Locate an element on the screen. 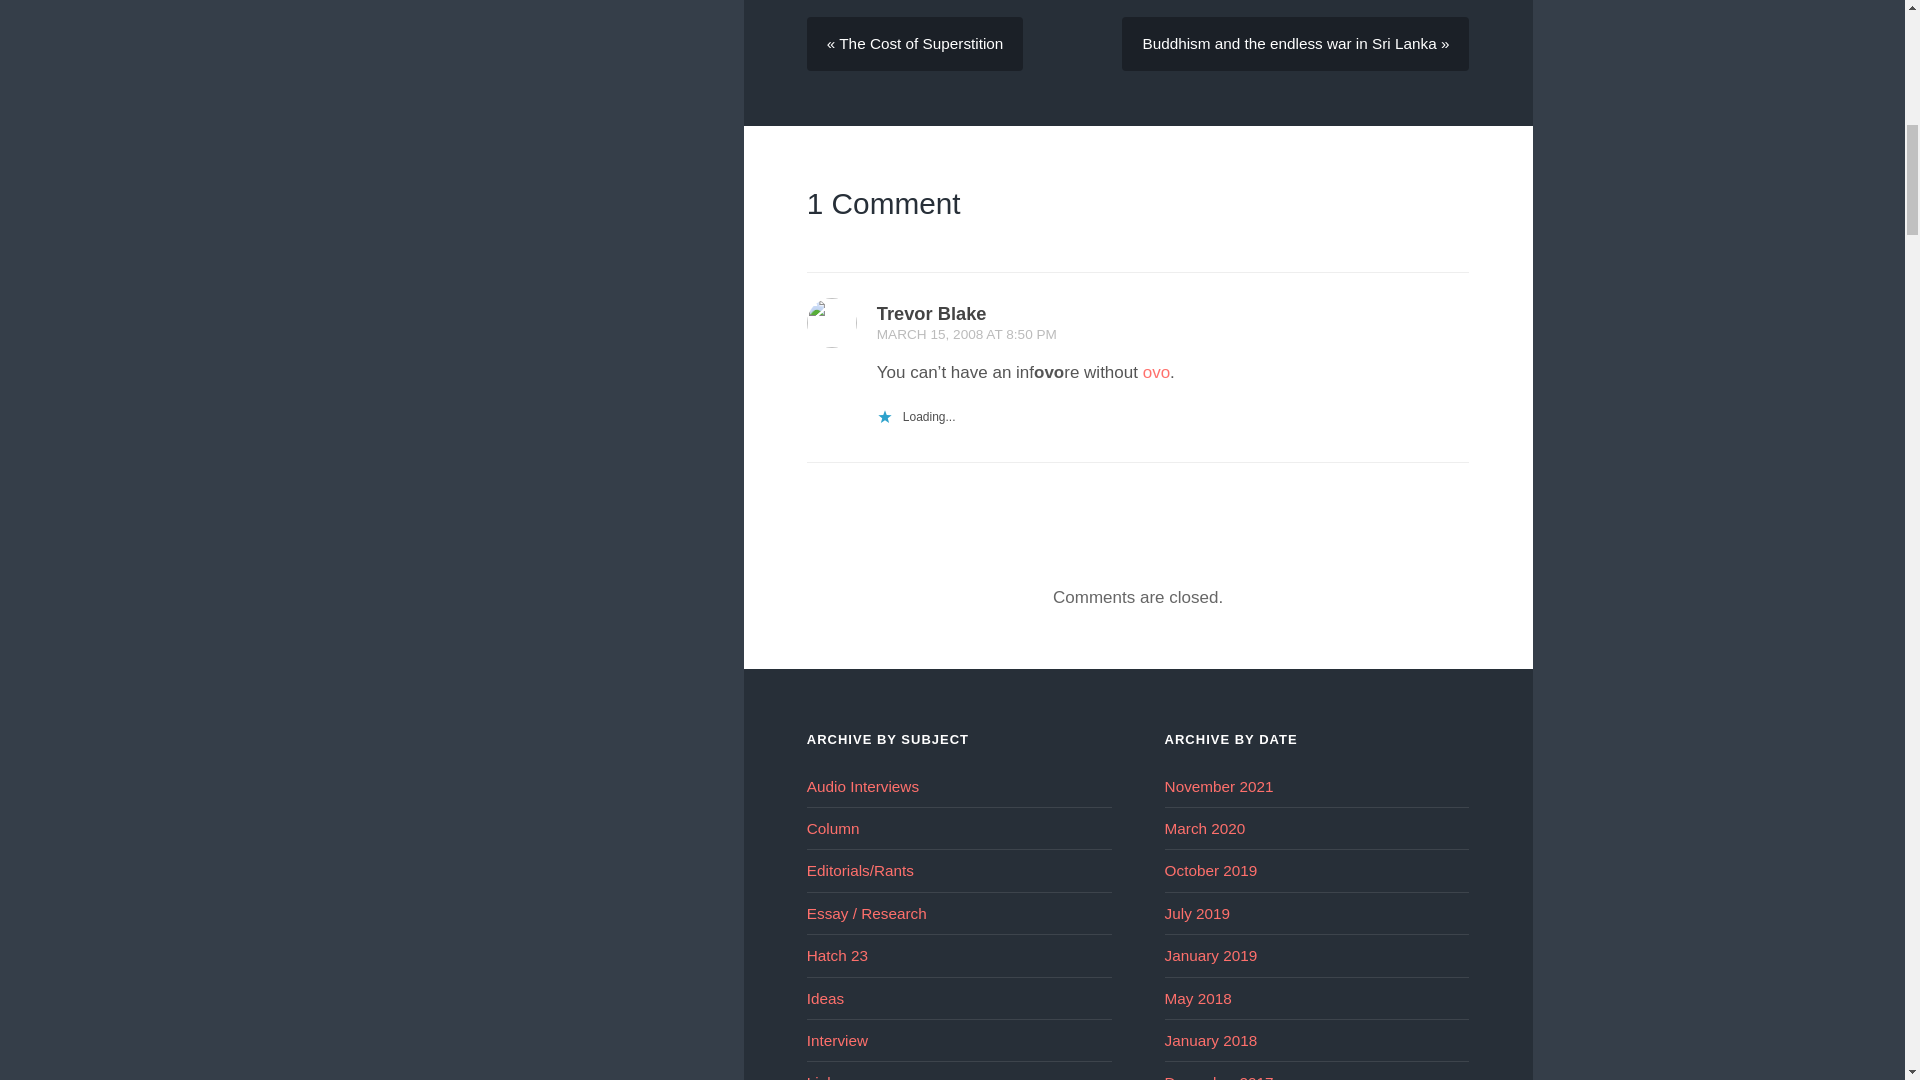  Link is located at coordinates (820, 1076).